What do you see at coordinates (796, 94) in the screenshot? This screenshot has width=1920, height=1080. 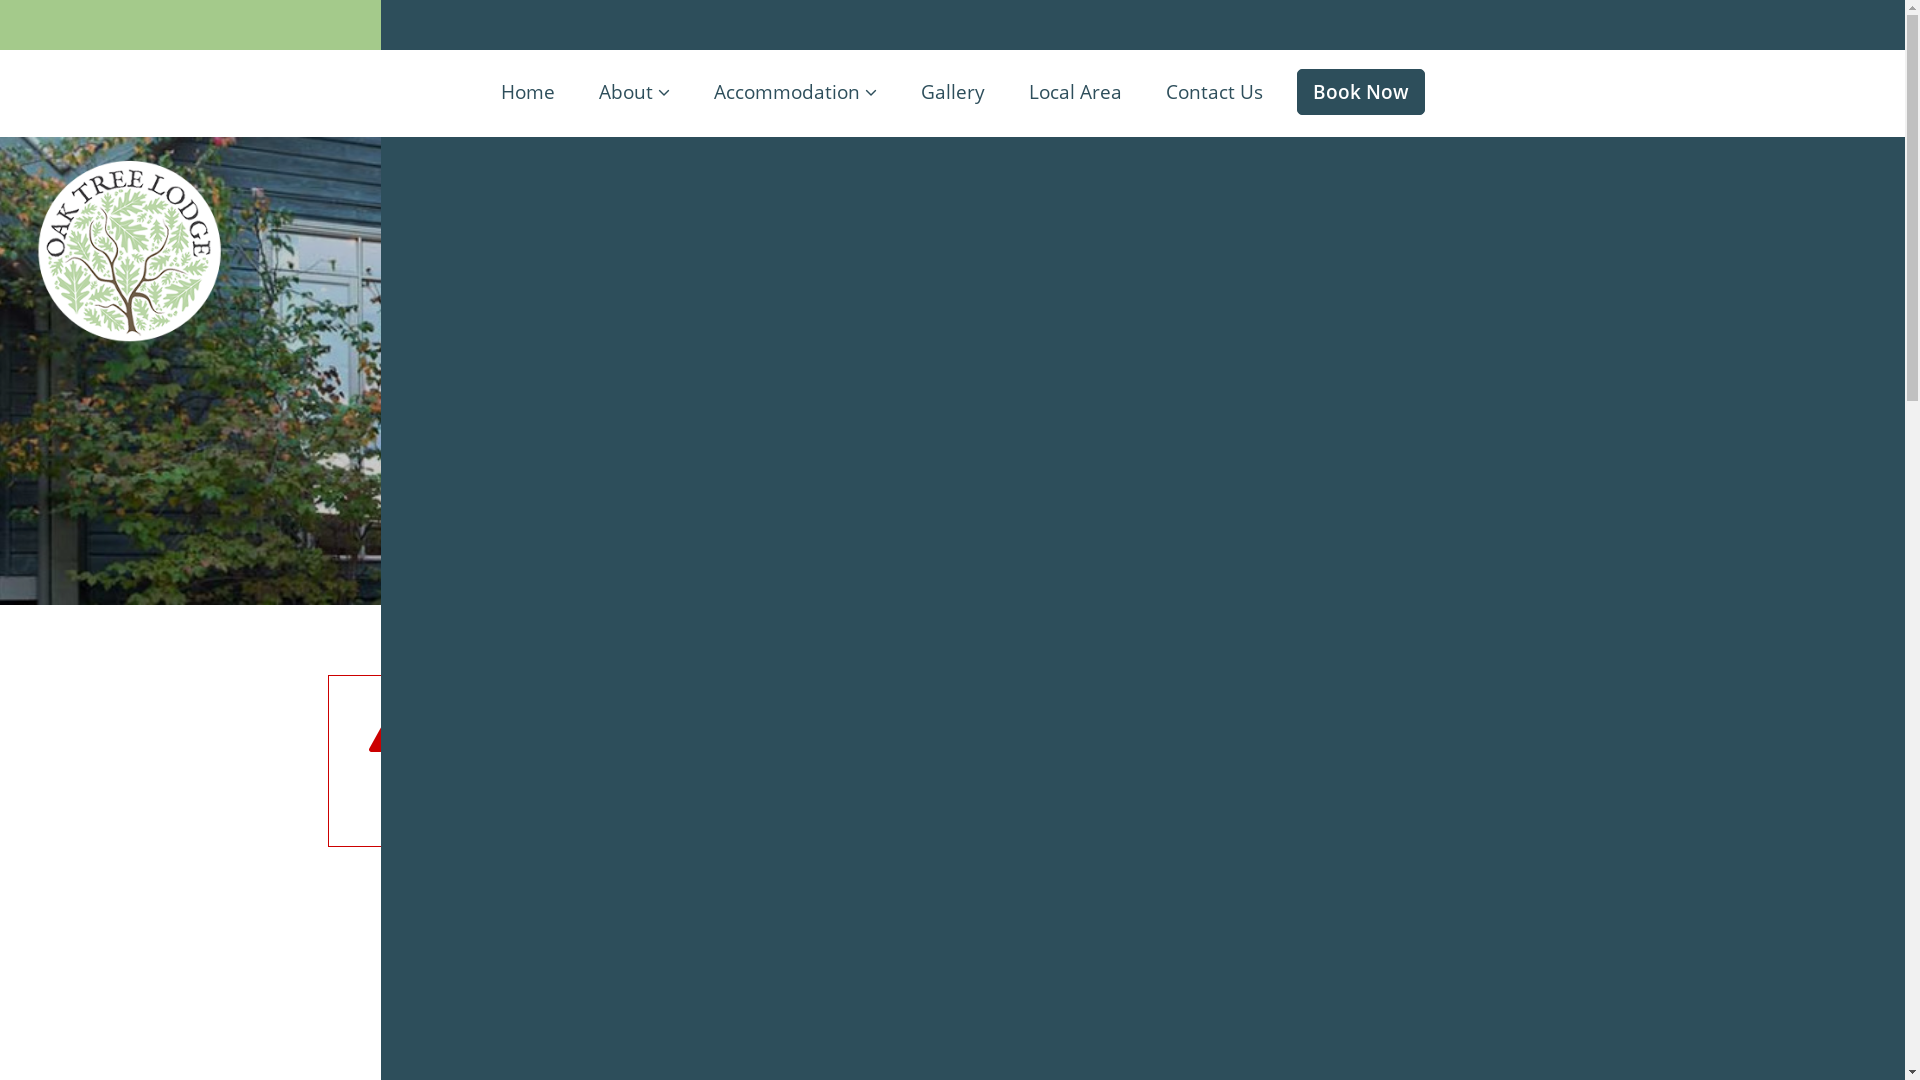 I see `Accommodation` at bounding box center [796, 94].